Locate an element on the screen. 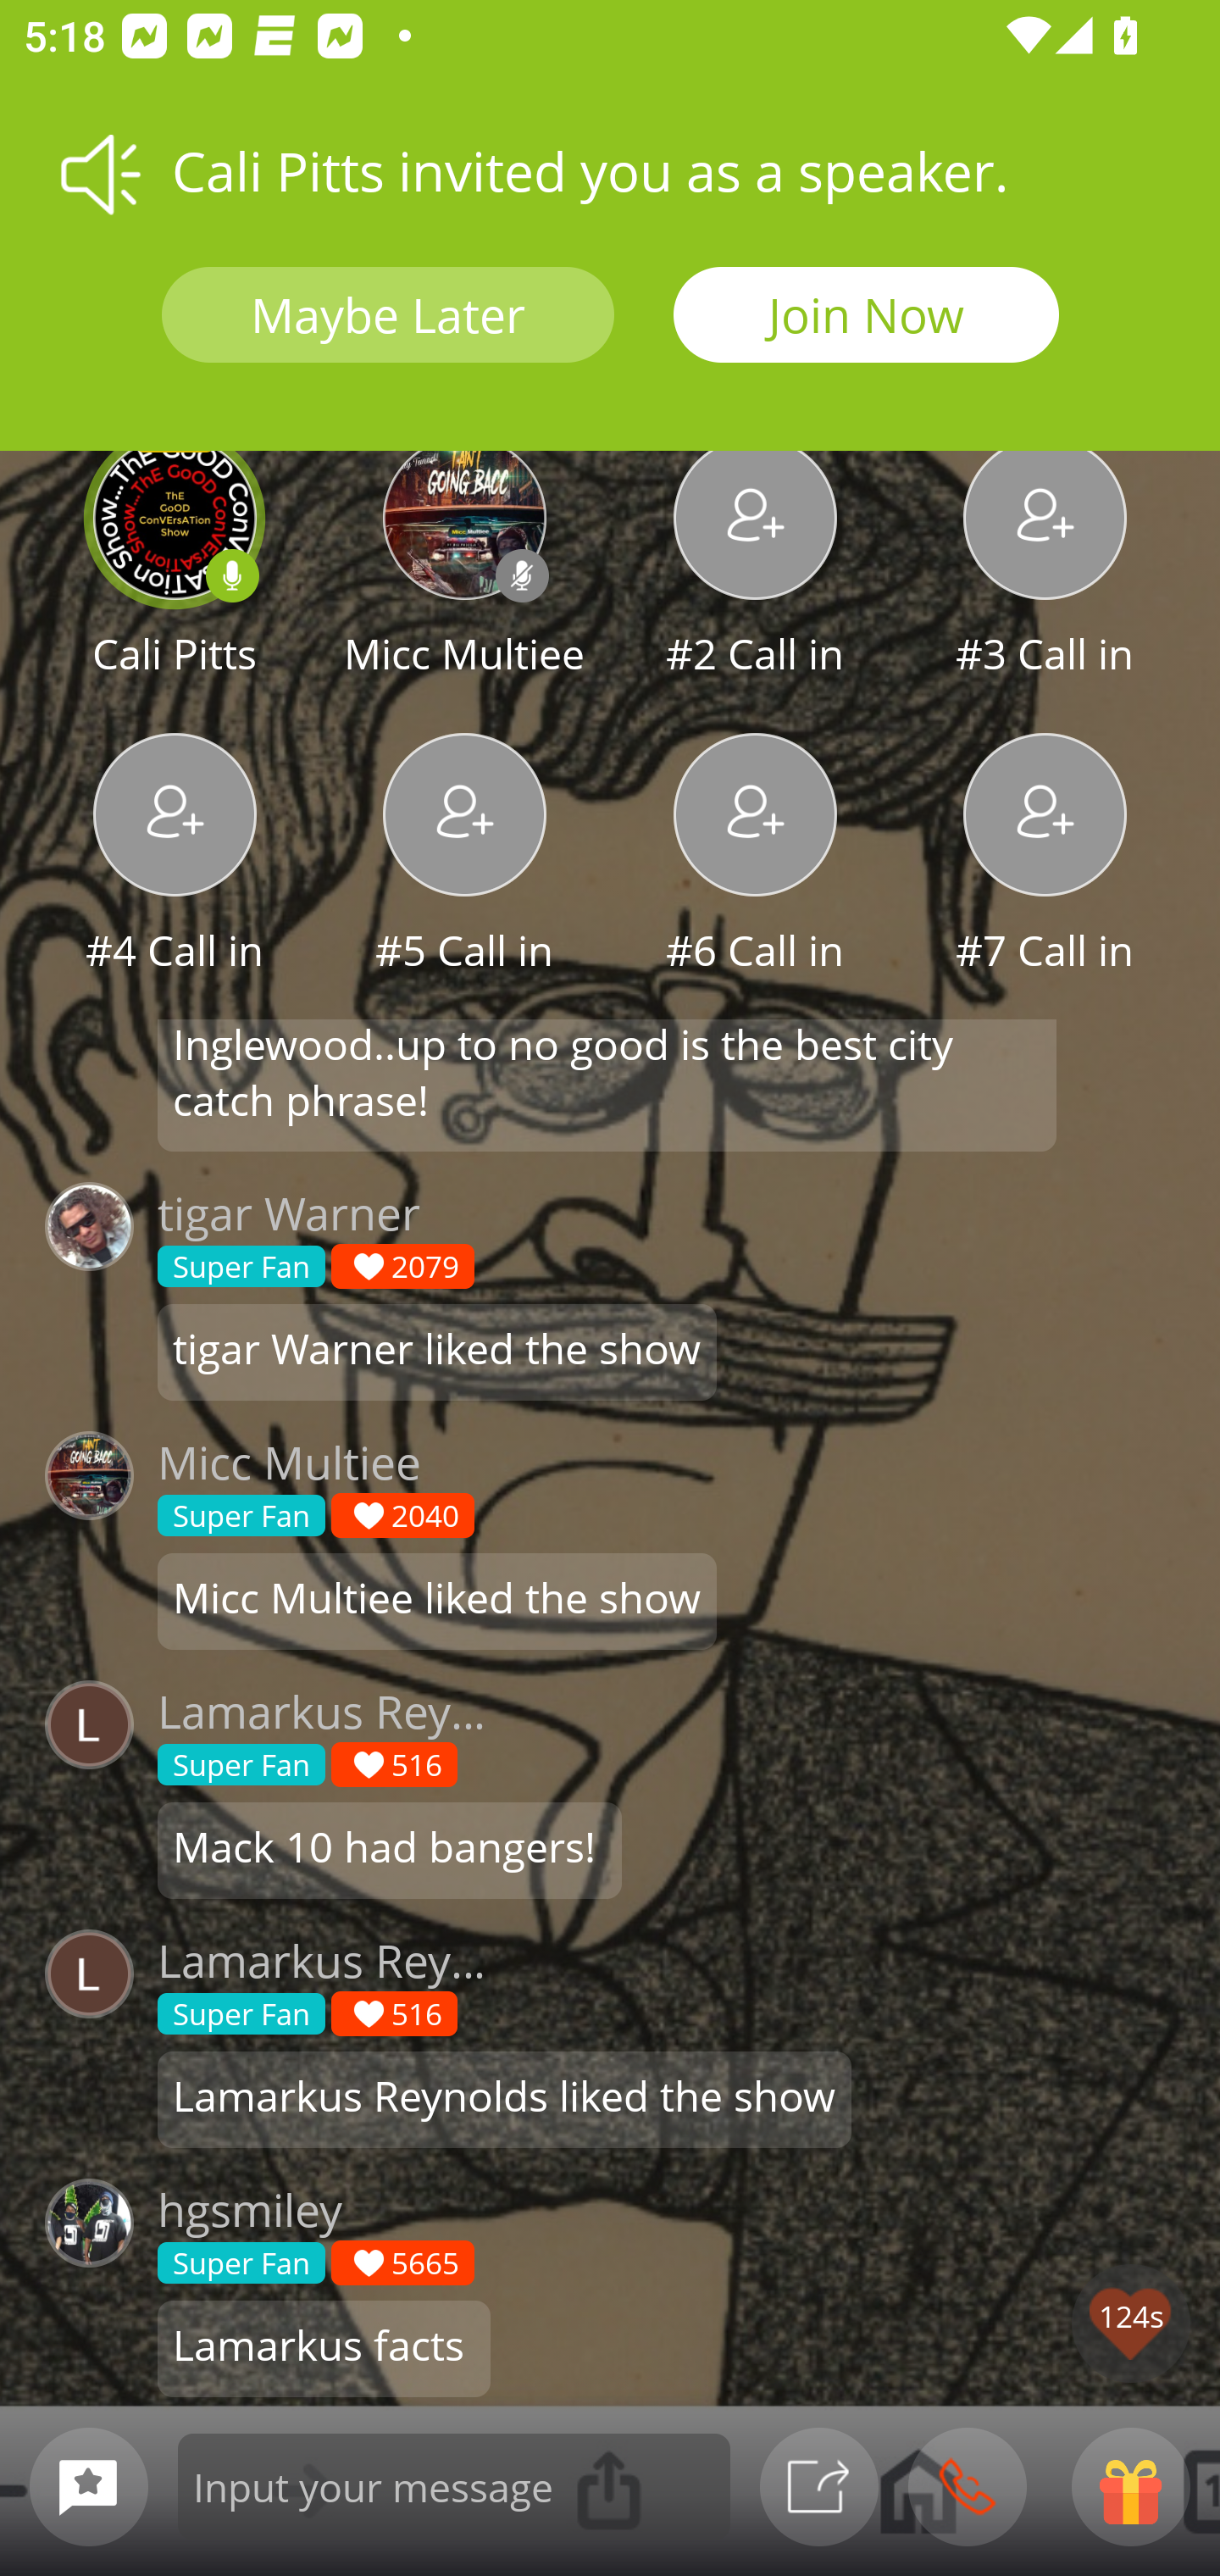 This screenshot has width=1220, height=2576. Join Now is located at coordinates (866, 315).